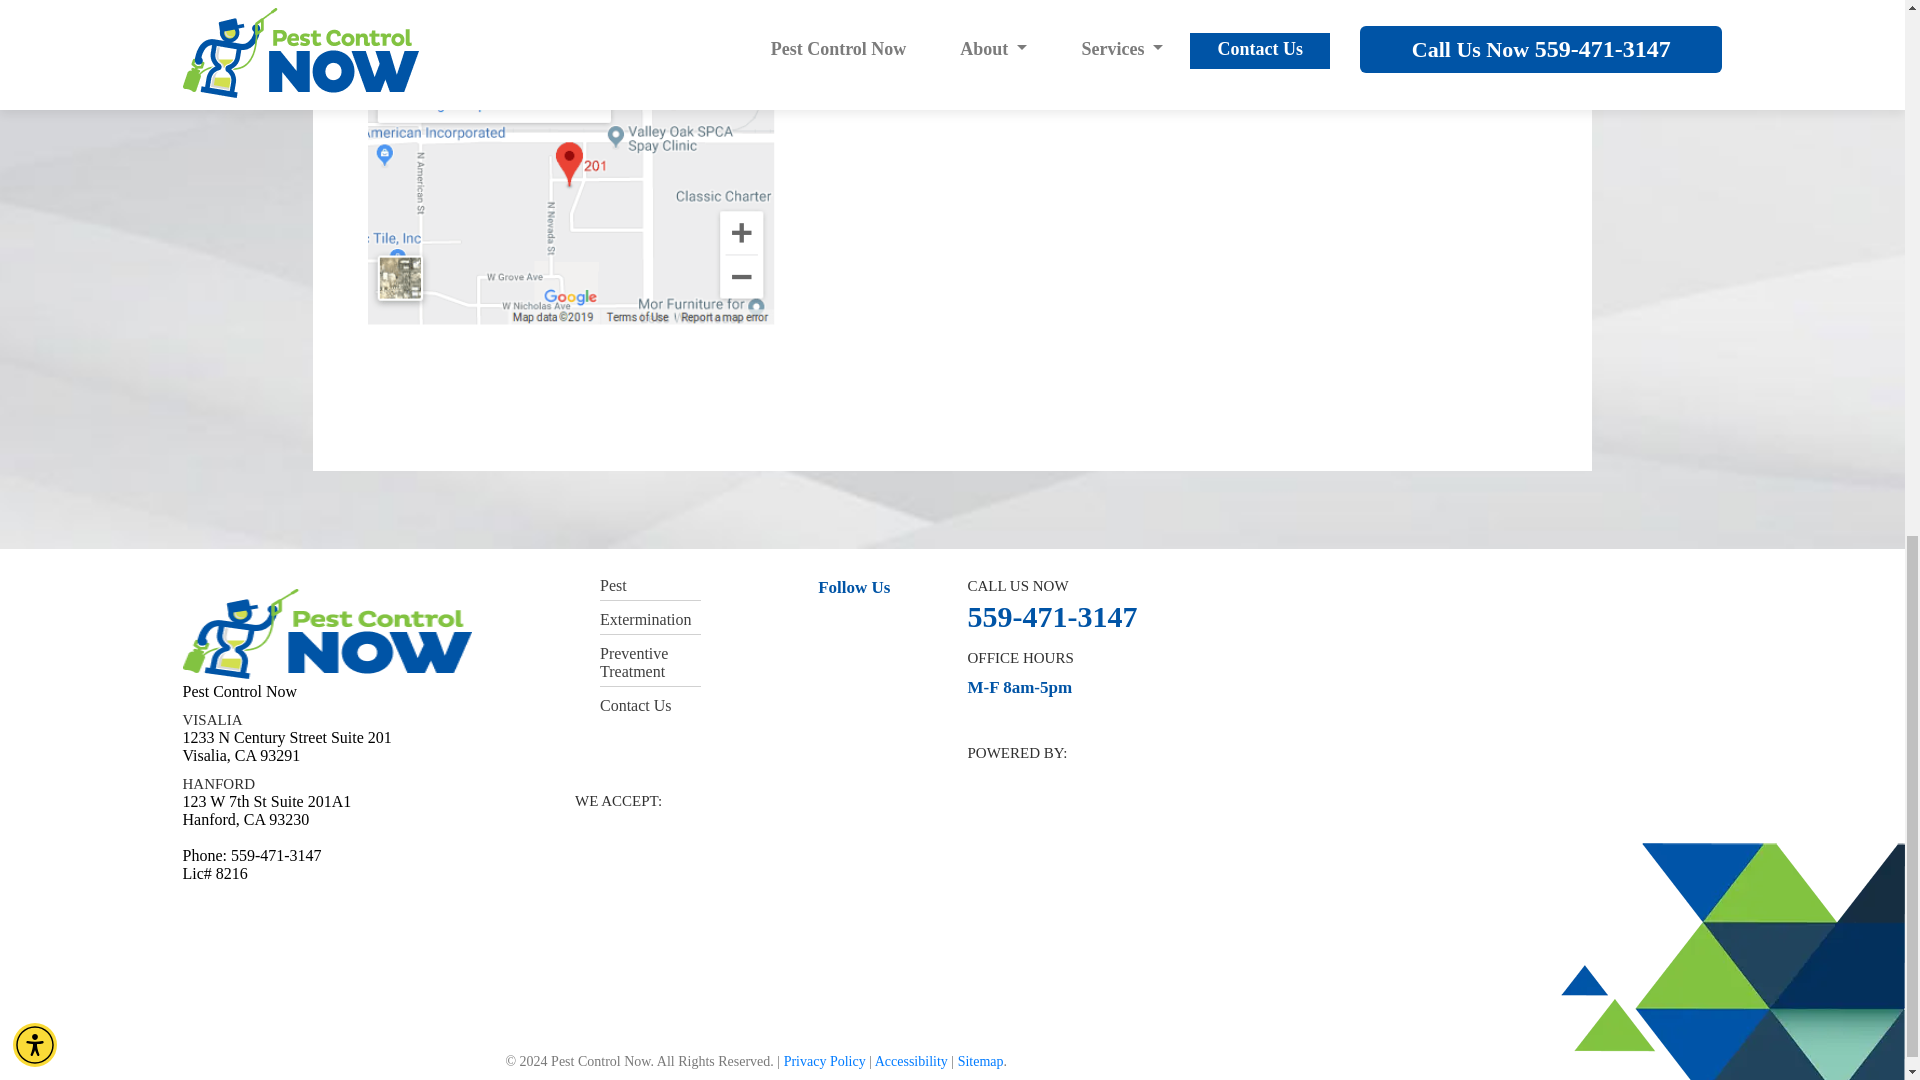 The image size is (1920, 1080). Describe the element at coordinates (912, 1062) in the screenshot. I see `Accessibility` at that location.